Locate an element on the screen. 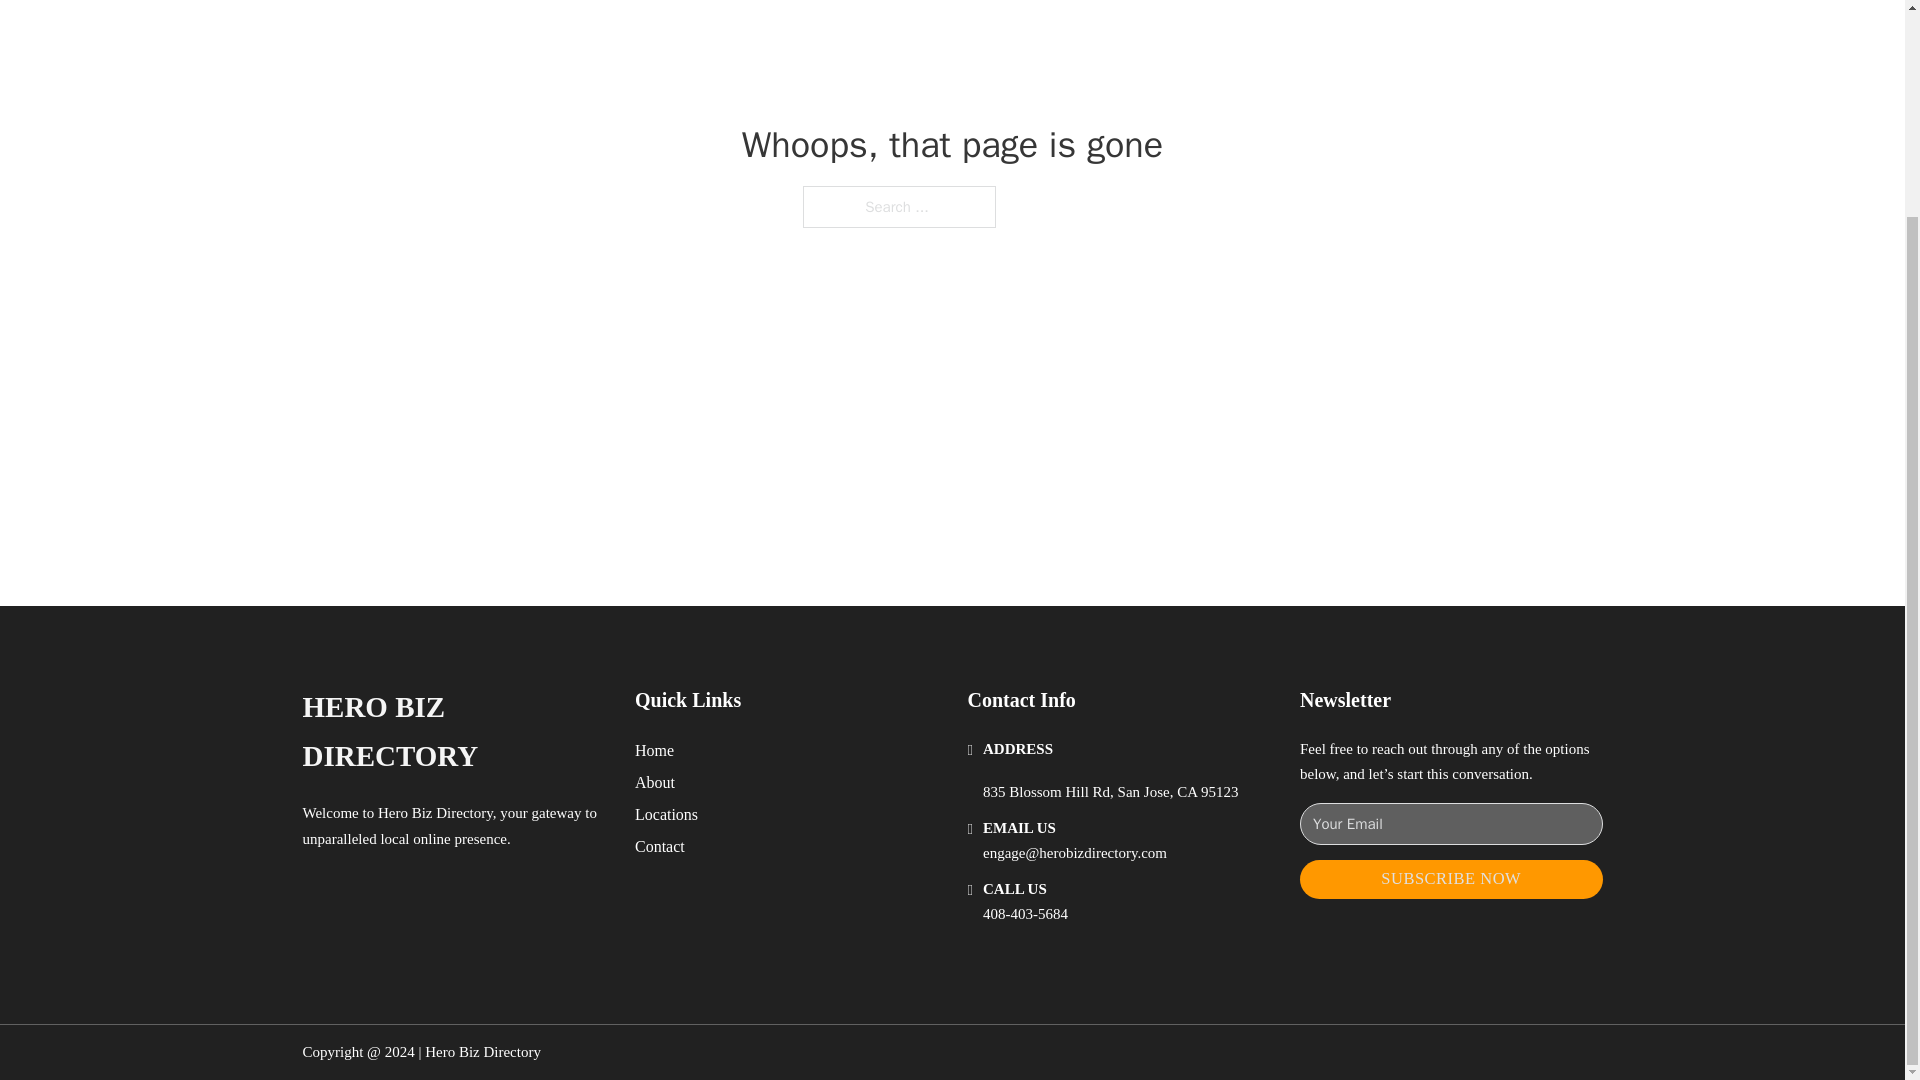  Locations is located at coordinates (666, 814).